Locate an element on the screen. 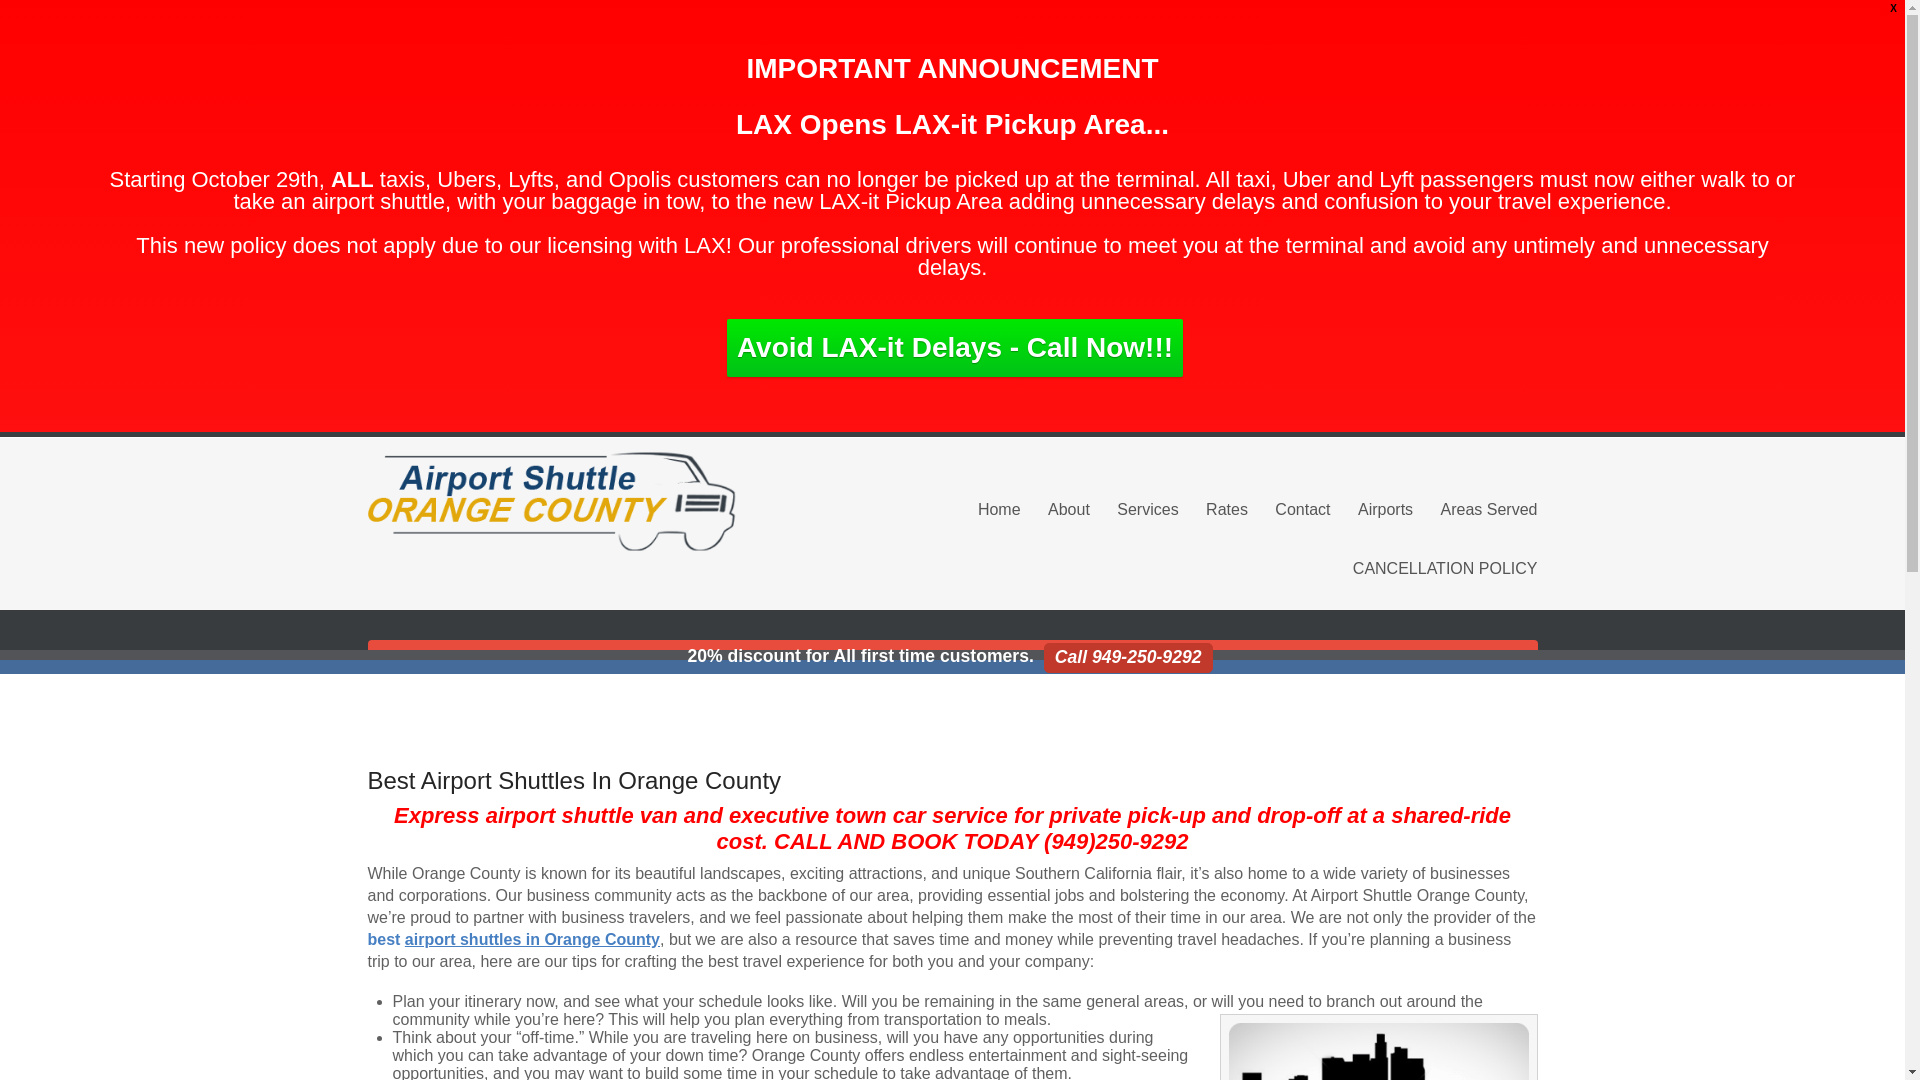 The width and height of the screenshot is (1920, 1080). Airports is located at coordinates (1385, 508).